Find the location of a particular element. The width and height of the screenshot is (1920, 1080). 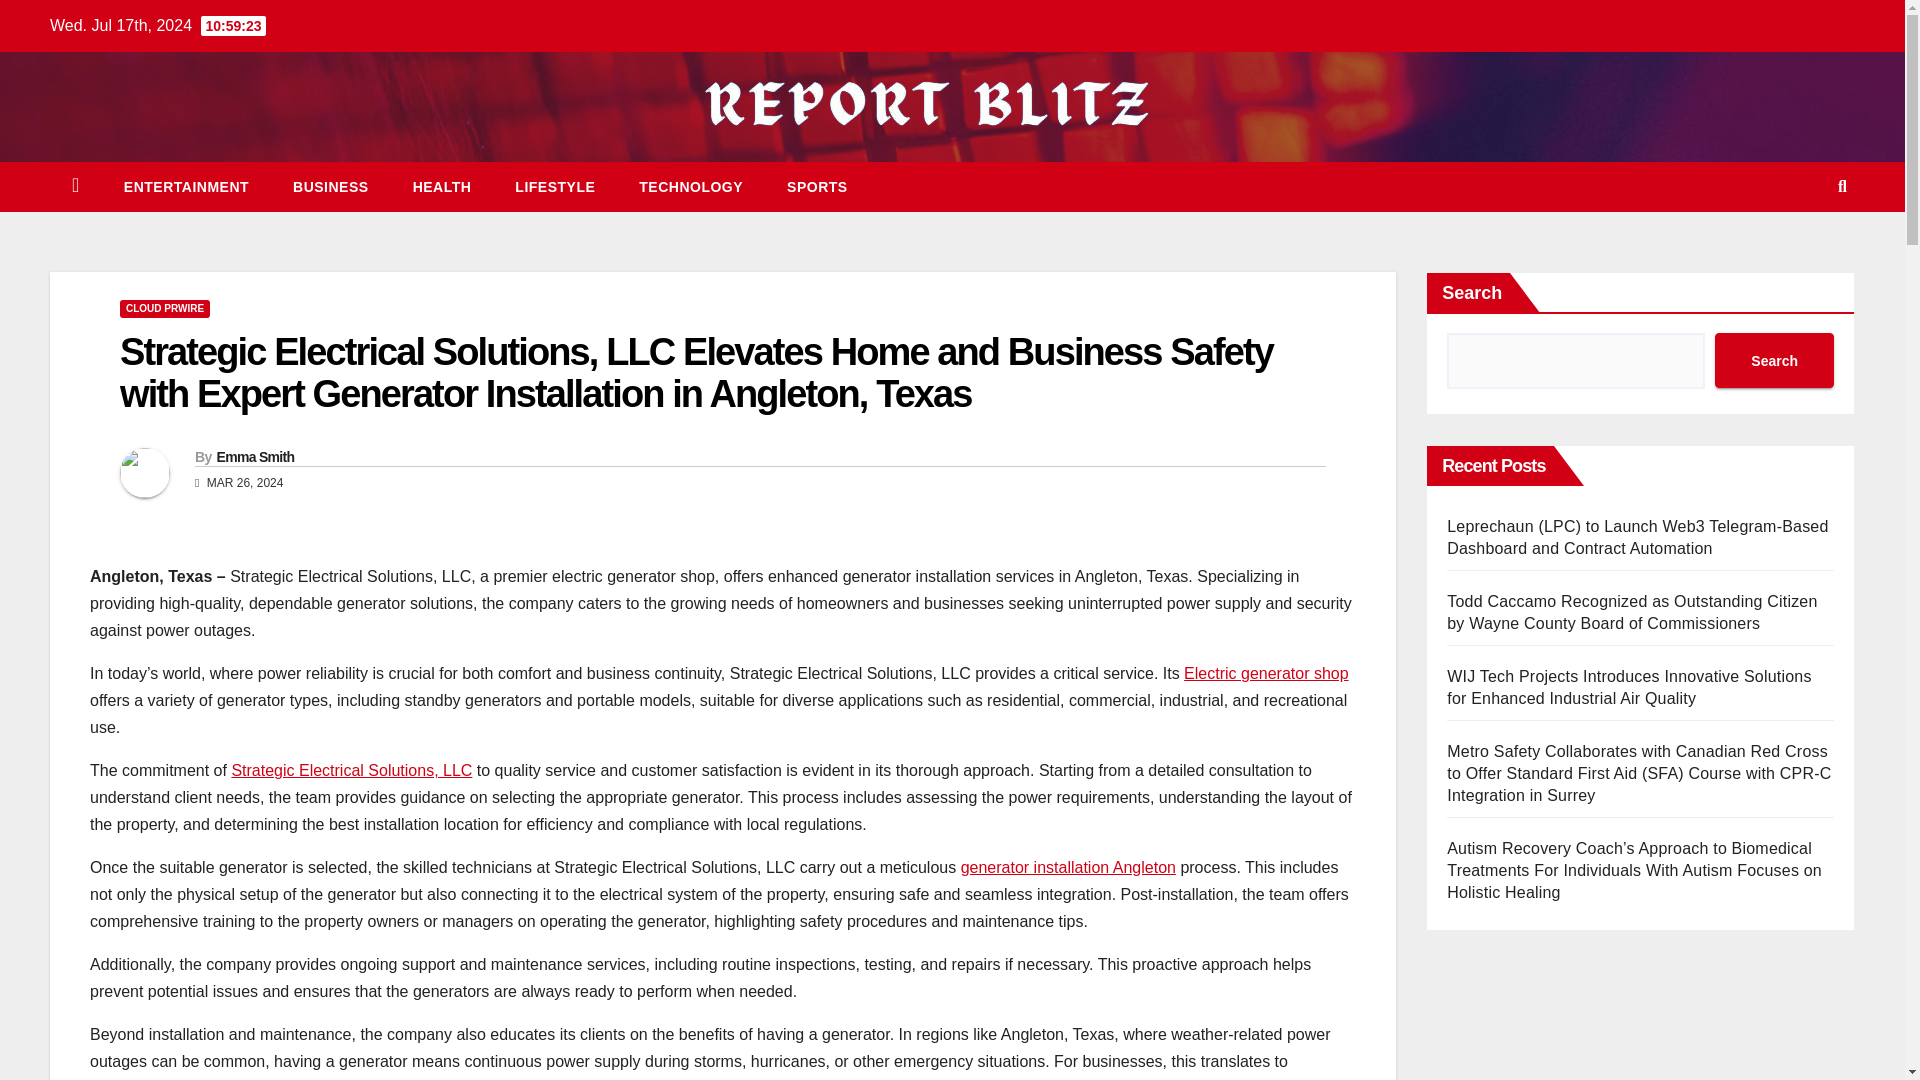

TECHNOLOGY is located at coordinates (690, 186).